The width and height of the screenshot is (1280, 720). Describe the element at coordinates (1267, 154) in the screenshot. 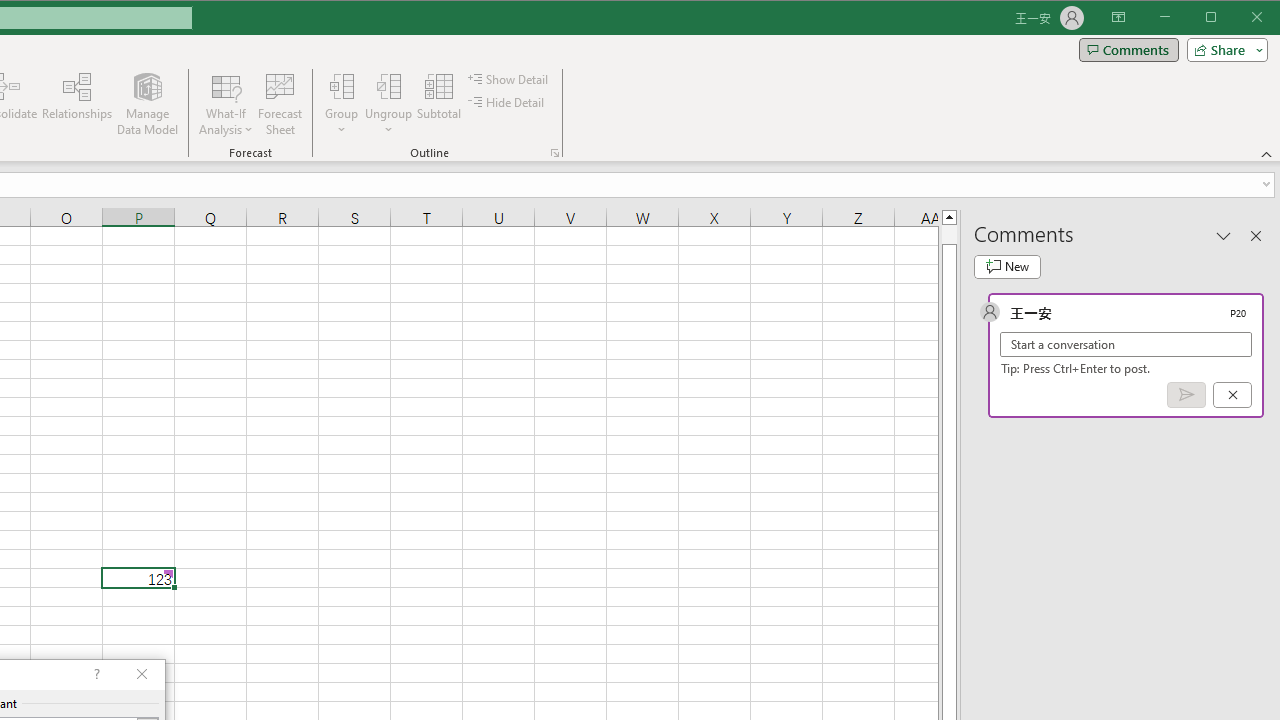

I see `Collapse the Ribbon` at that location.